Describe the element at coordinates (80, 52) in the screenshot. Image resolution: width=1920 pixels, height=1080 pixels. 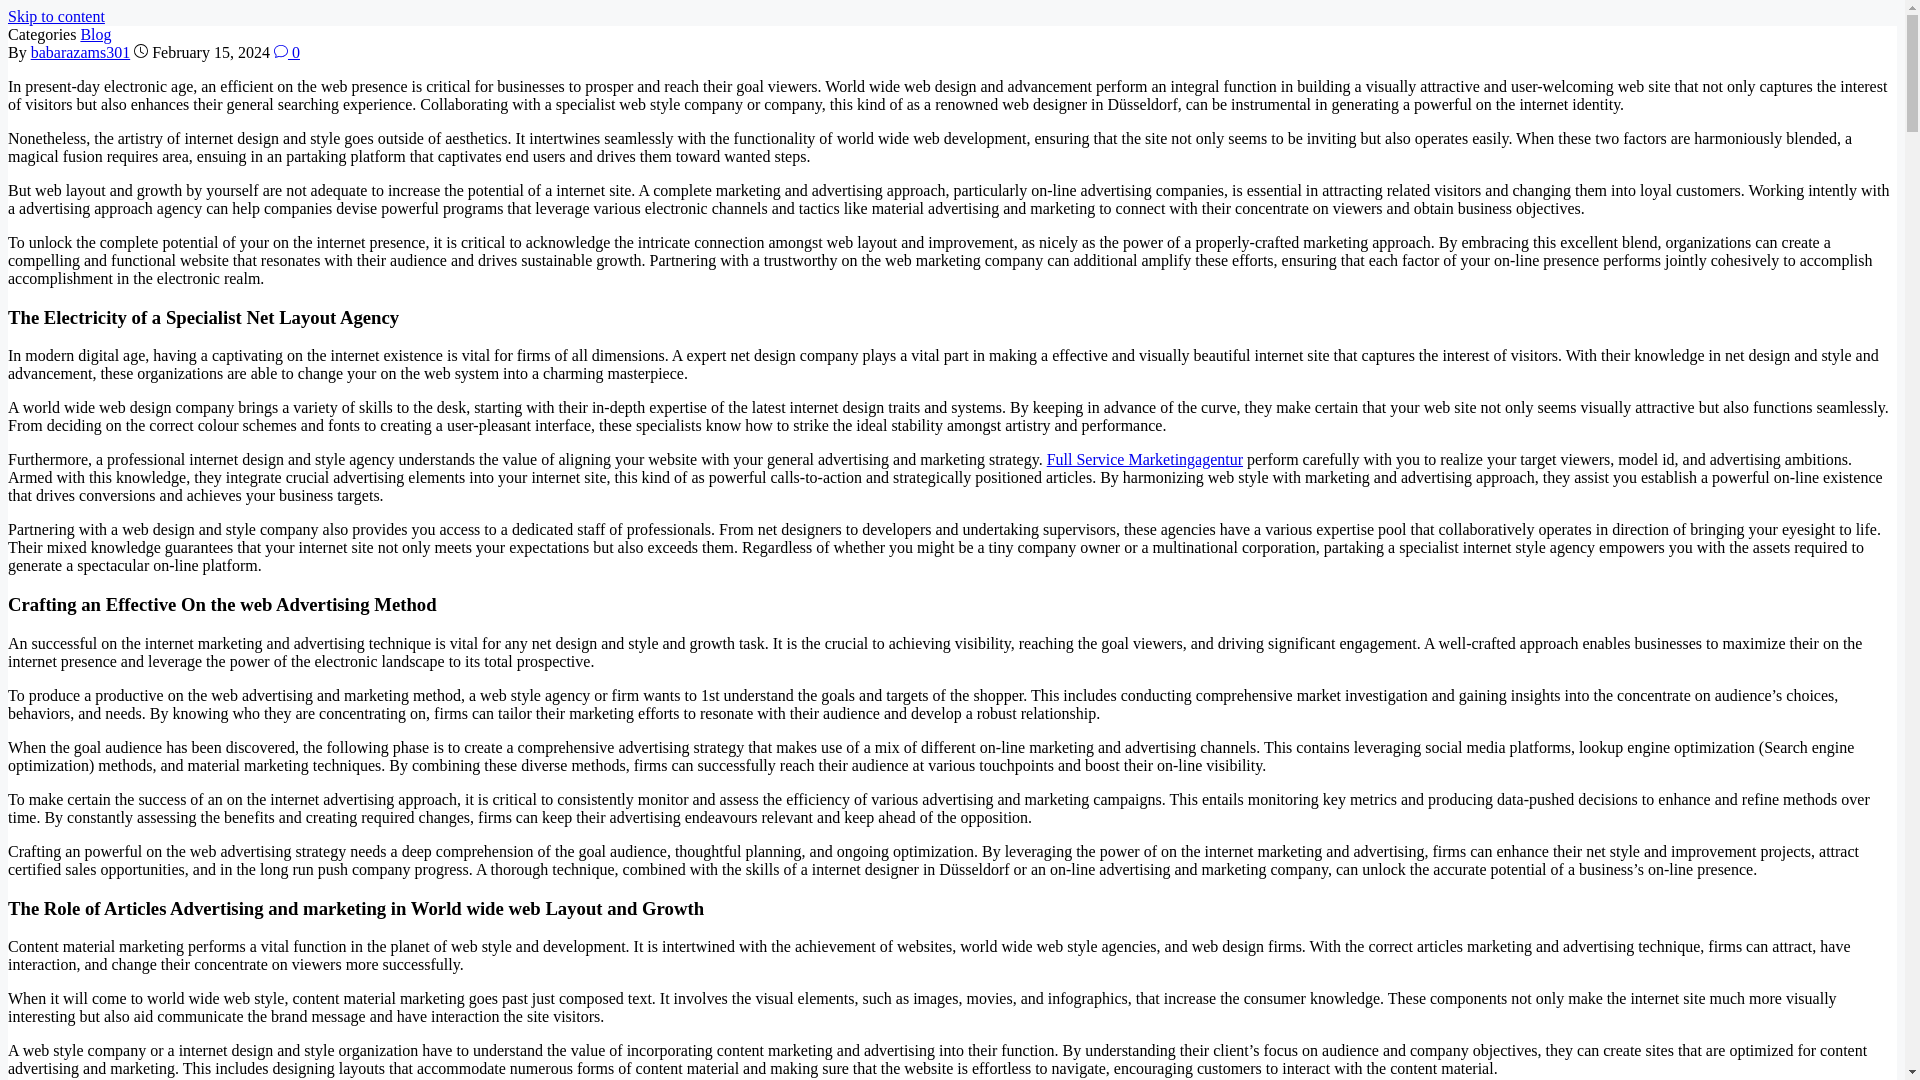
I see `babarazams301` at that location.